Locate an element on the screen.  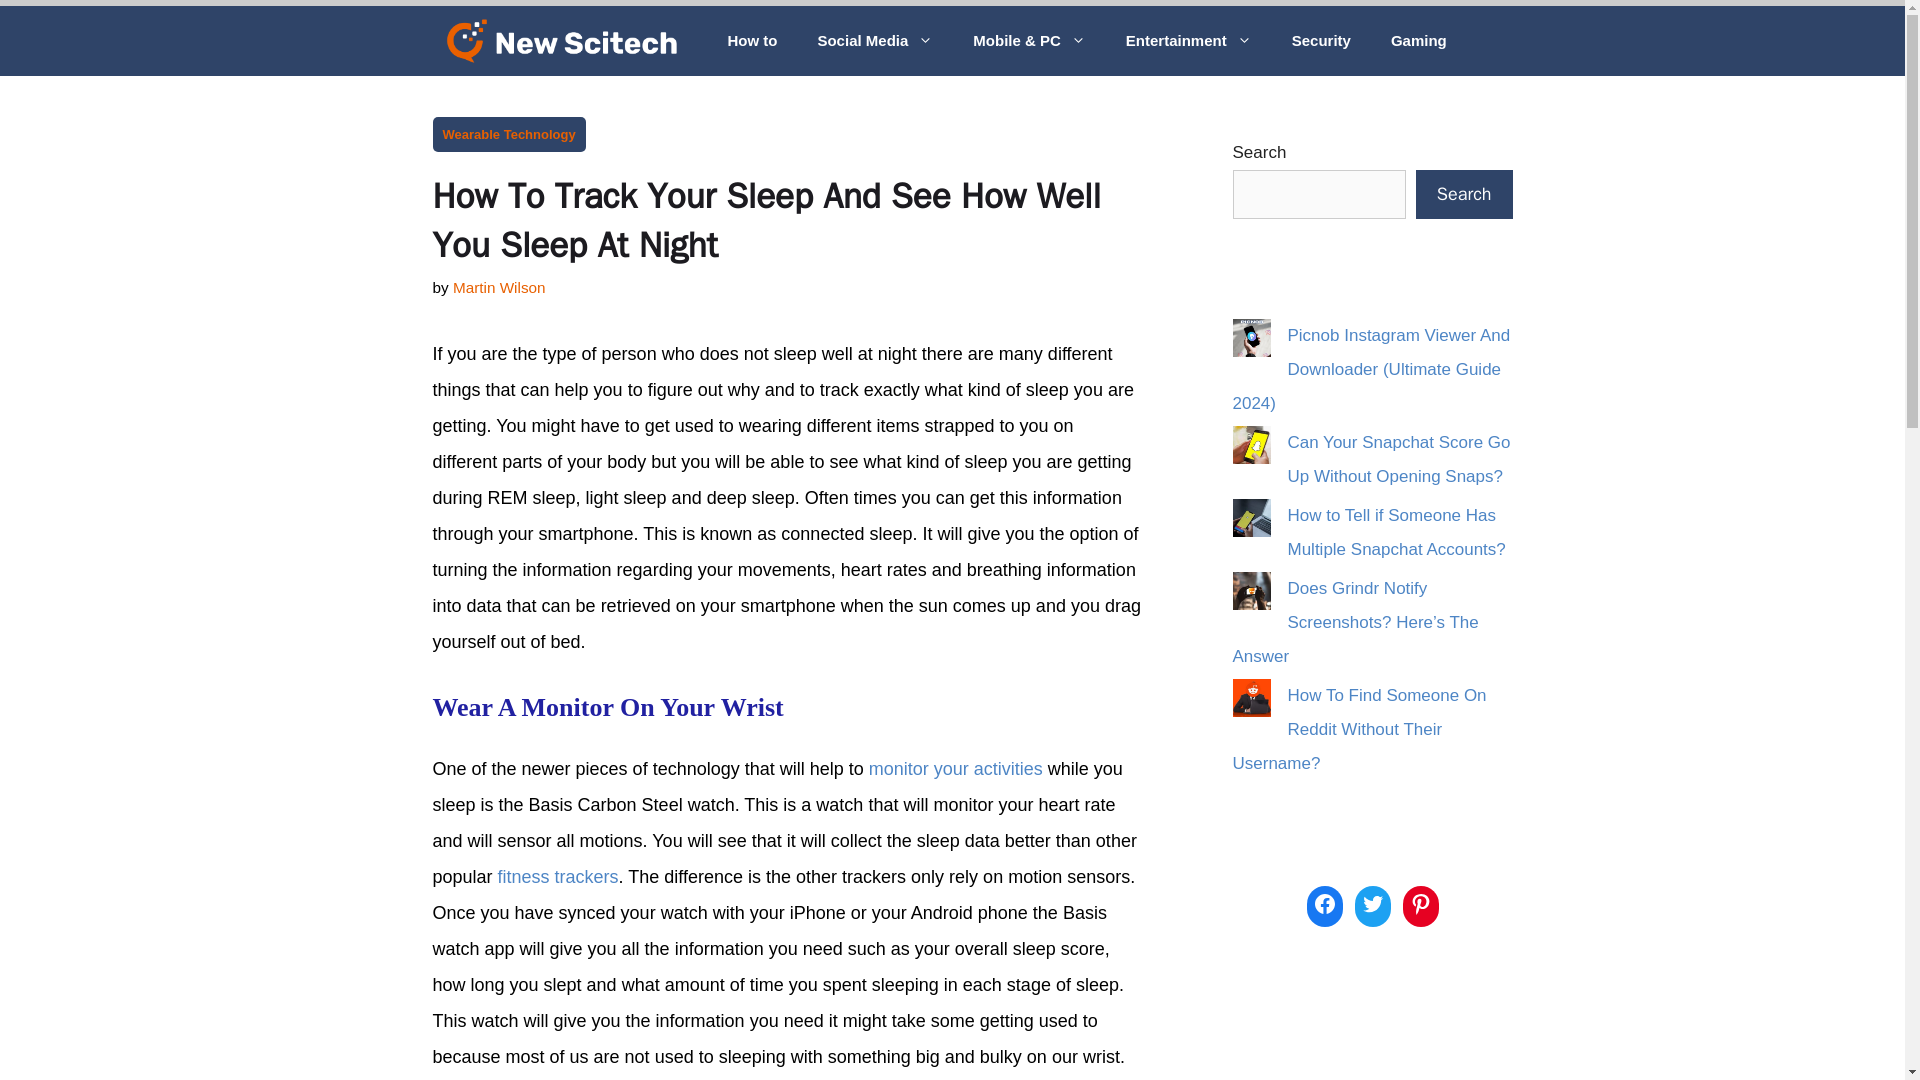
Social Media is located at coordinates (874, 40).